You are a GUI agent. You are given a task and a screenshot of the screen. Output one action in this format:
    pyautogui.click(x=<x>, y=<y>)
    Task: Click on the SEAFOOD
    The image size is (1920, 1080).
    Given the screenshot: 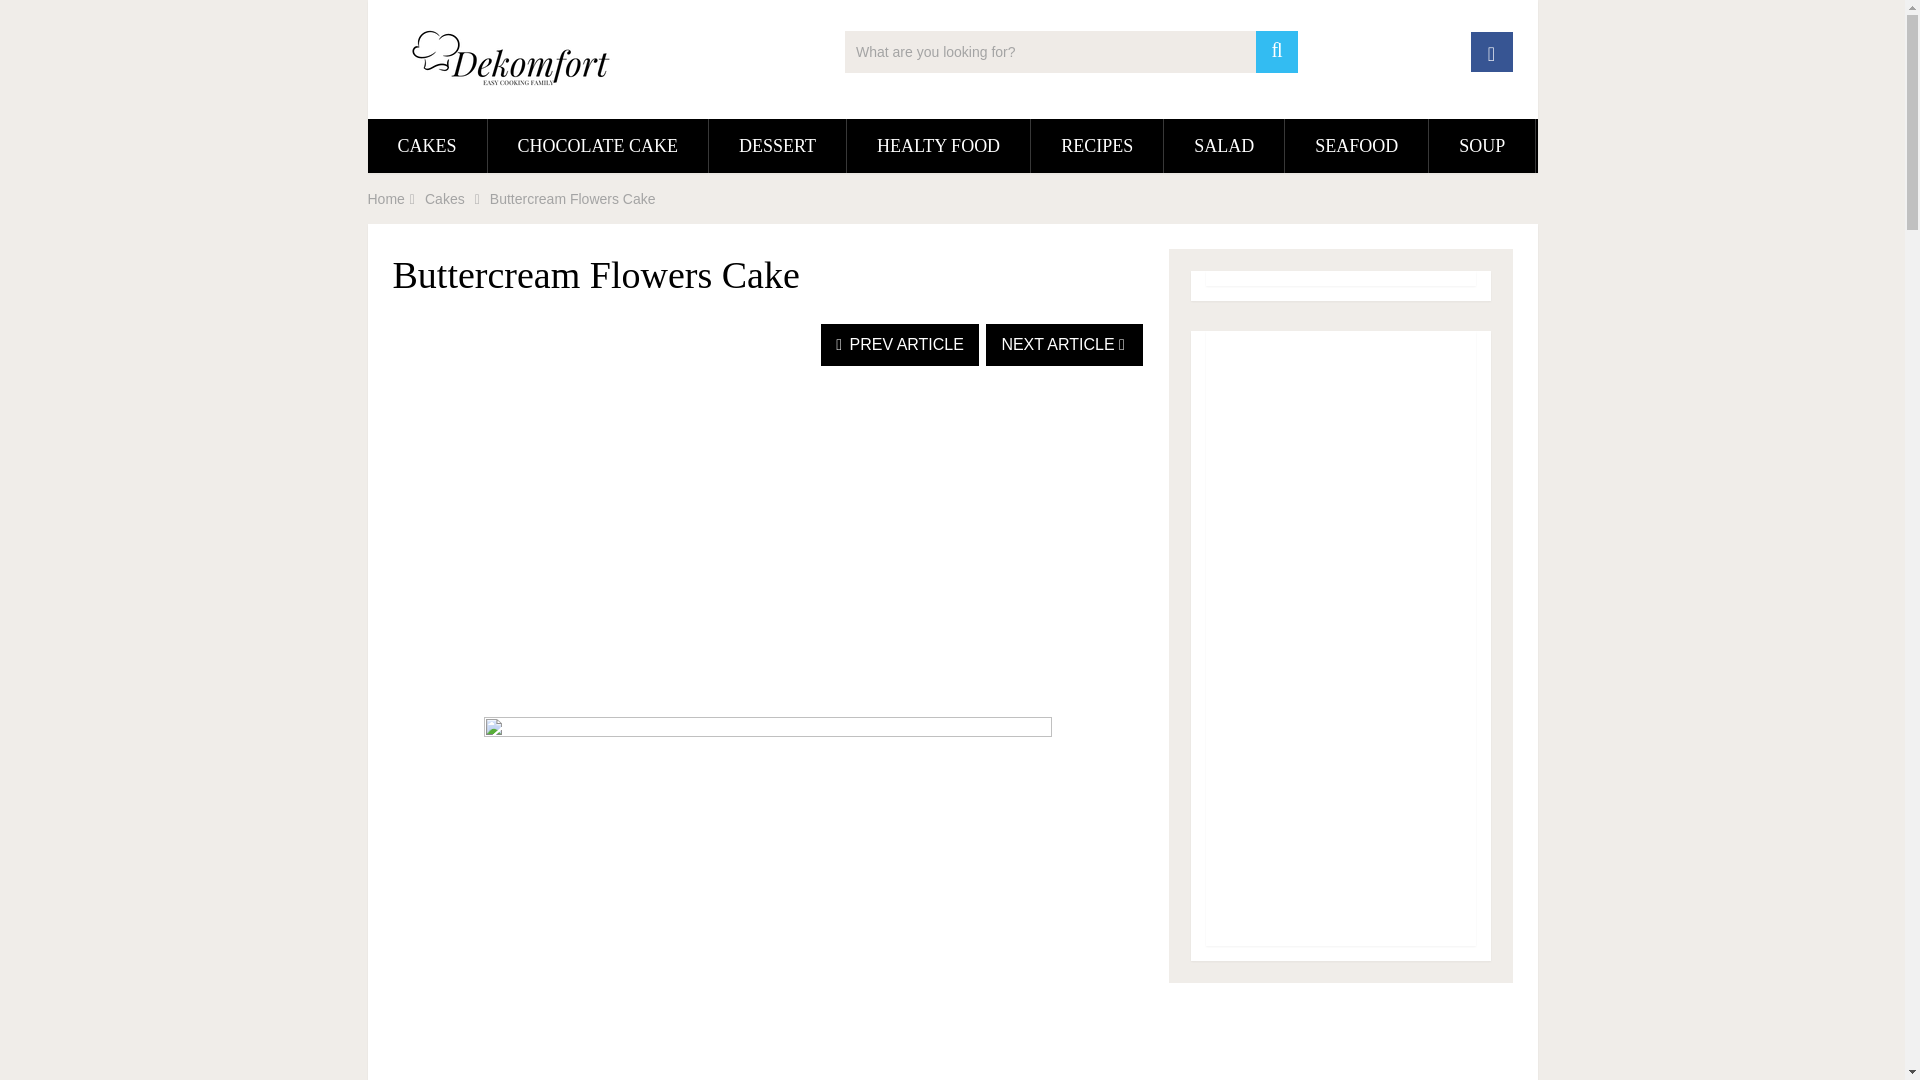 What is the action you would take?
    pyautogui.click(x=1356, y=145)
    